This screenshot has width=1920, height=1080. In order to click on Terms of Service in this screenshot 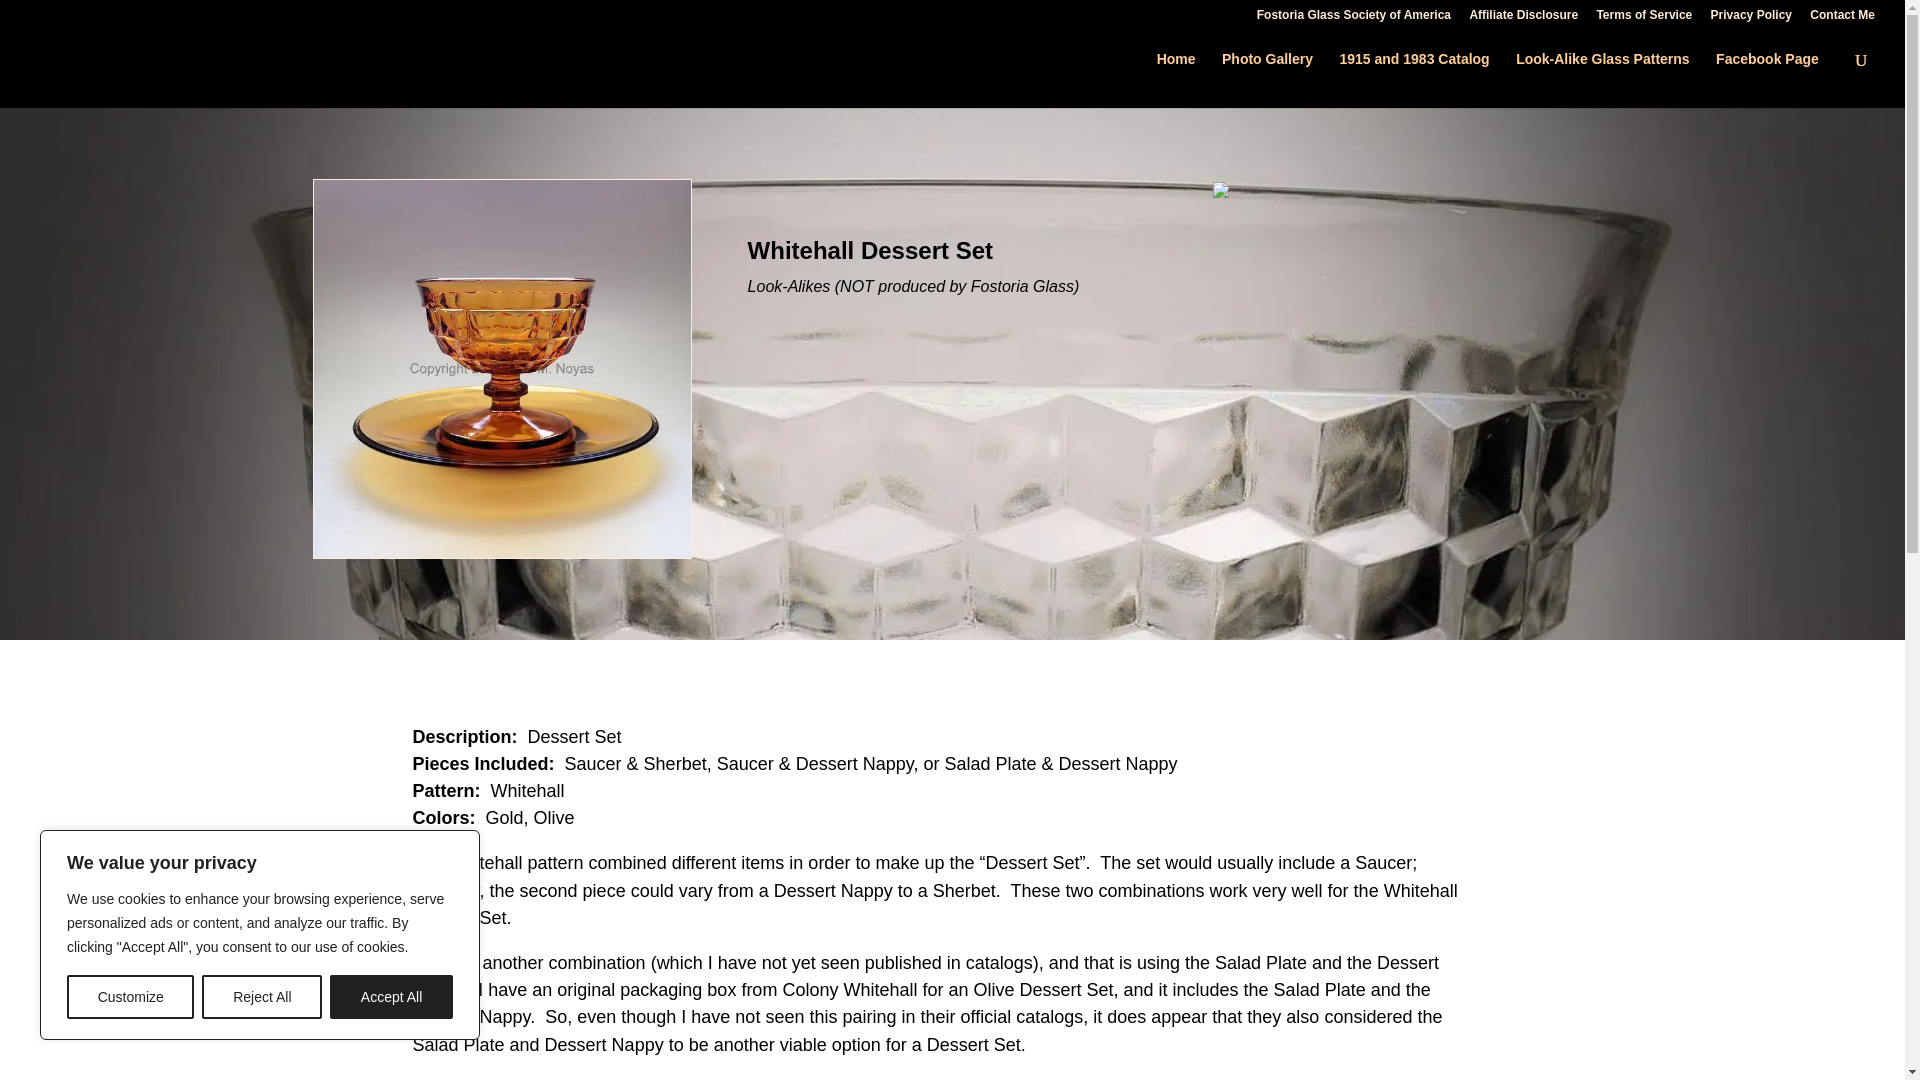, I will do `click(1643, 19)`.